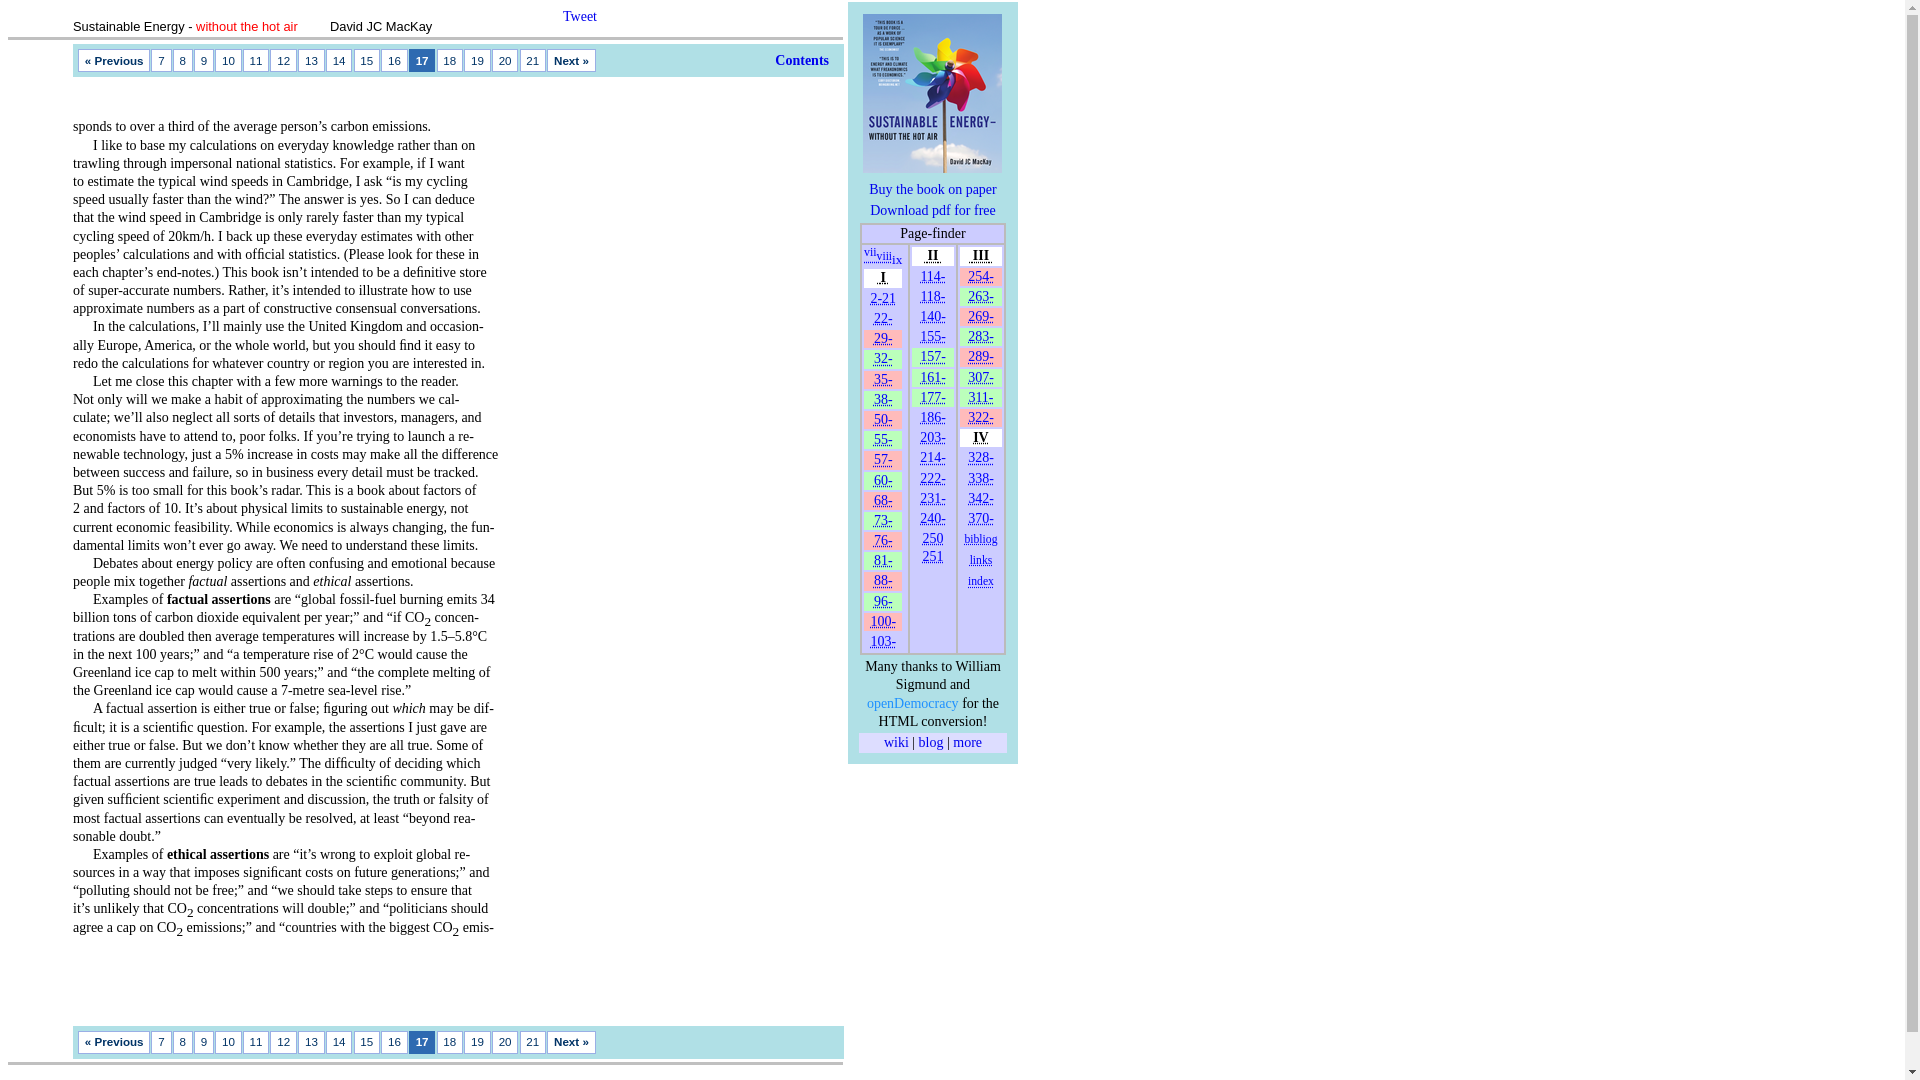 Image resolution: width=1920 pixels, height=1080 pixels. Describe the element at coordinates (534, 60) in the screenshot. I see `Go to page 21` at that location.